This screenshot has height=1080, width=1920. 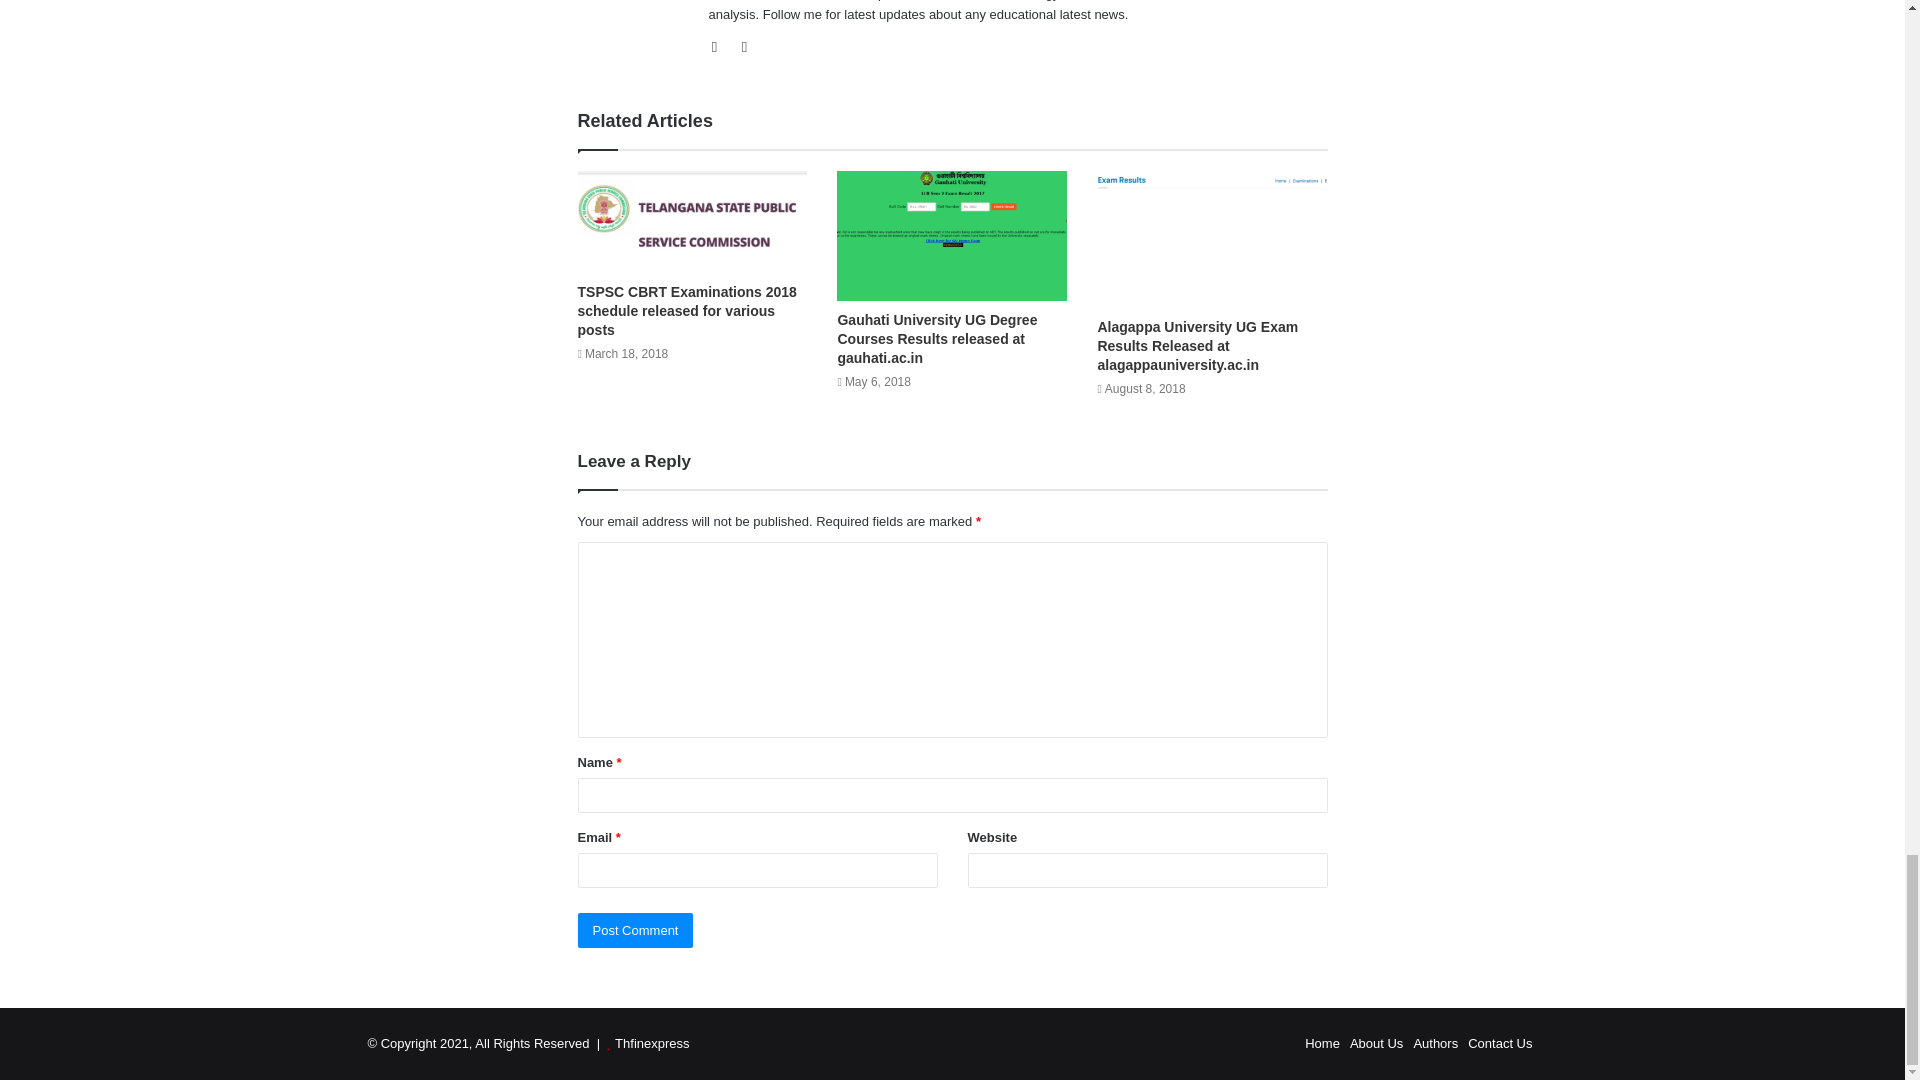 I want to click on Twitter, so click(x=744, y=46).